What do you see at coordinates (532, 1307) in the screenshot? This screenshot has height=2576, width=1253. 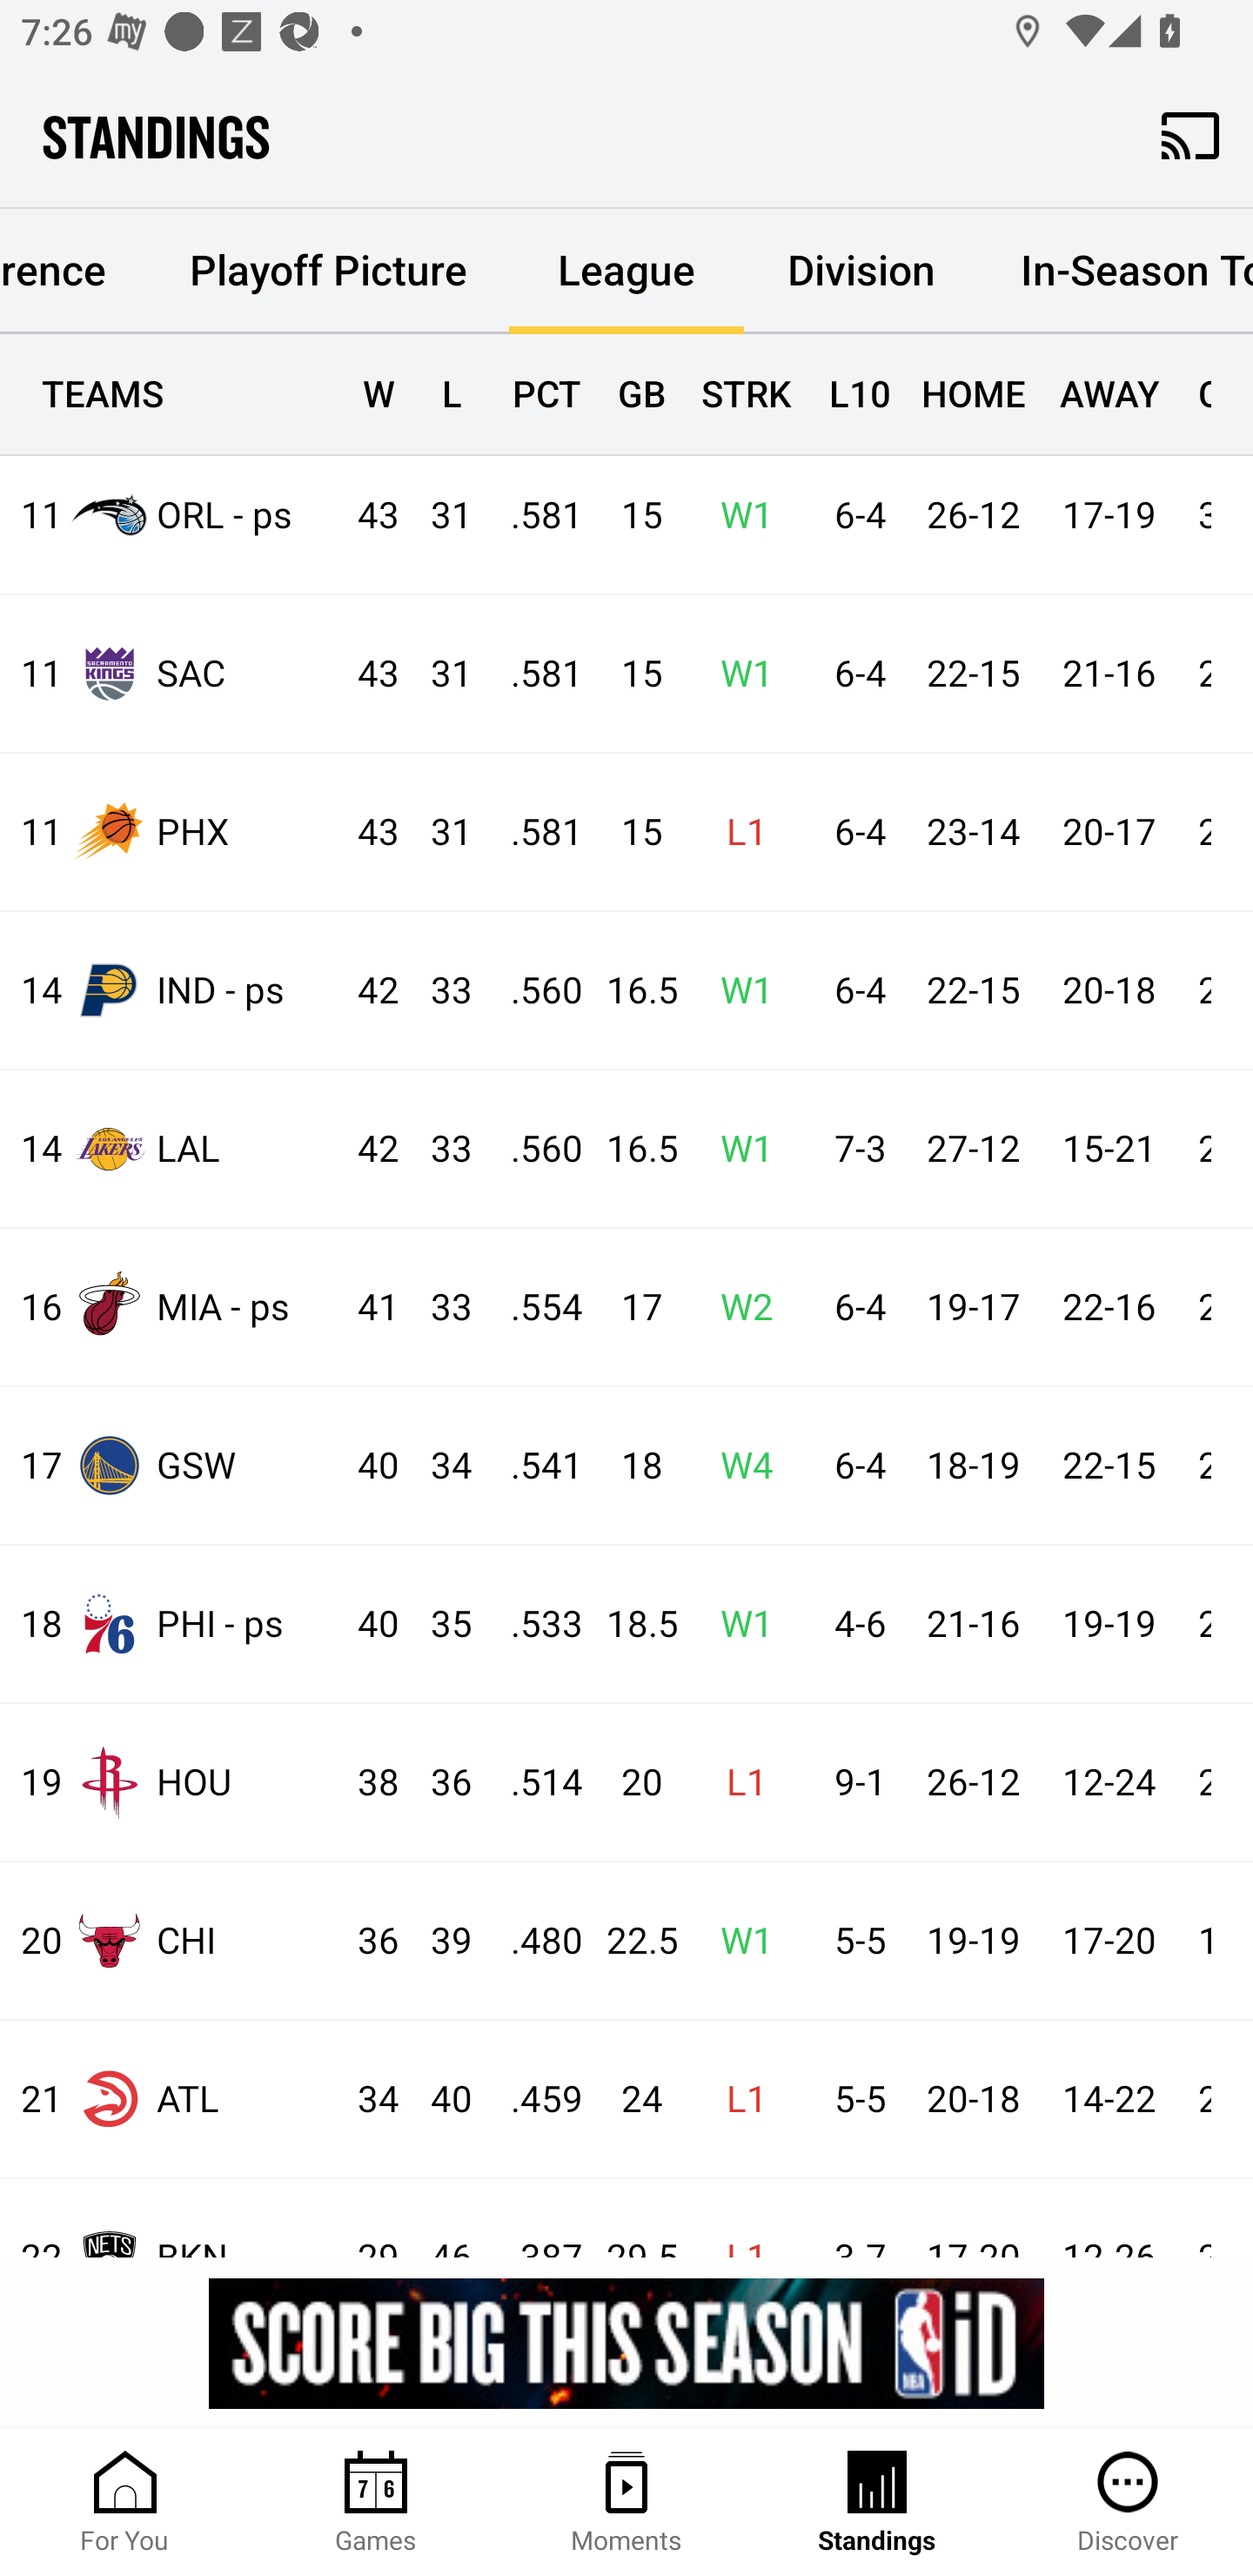 I see `.554` at bounding box center [532, 1307].